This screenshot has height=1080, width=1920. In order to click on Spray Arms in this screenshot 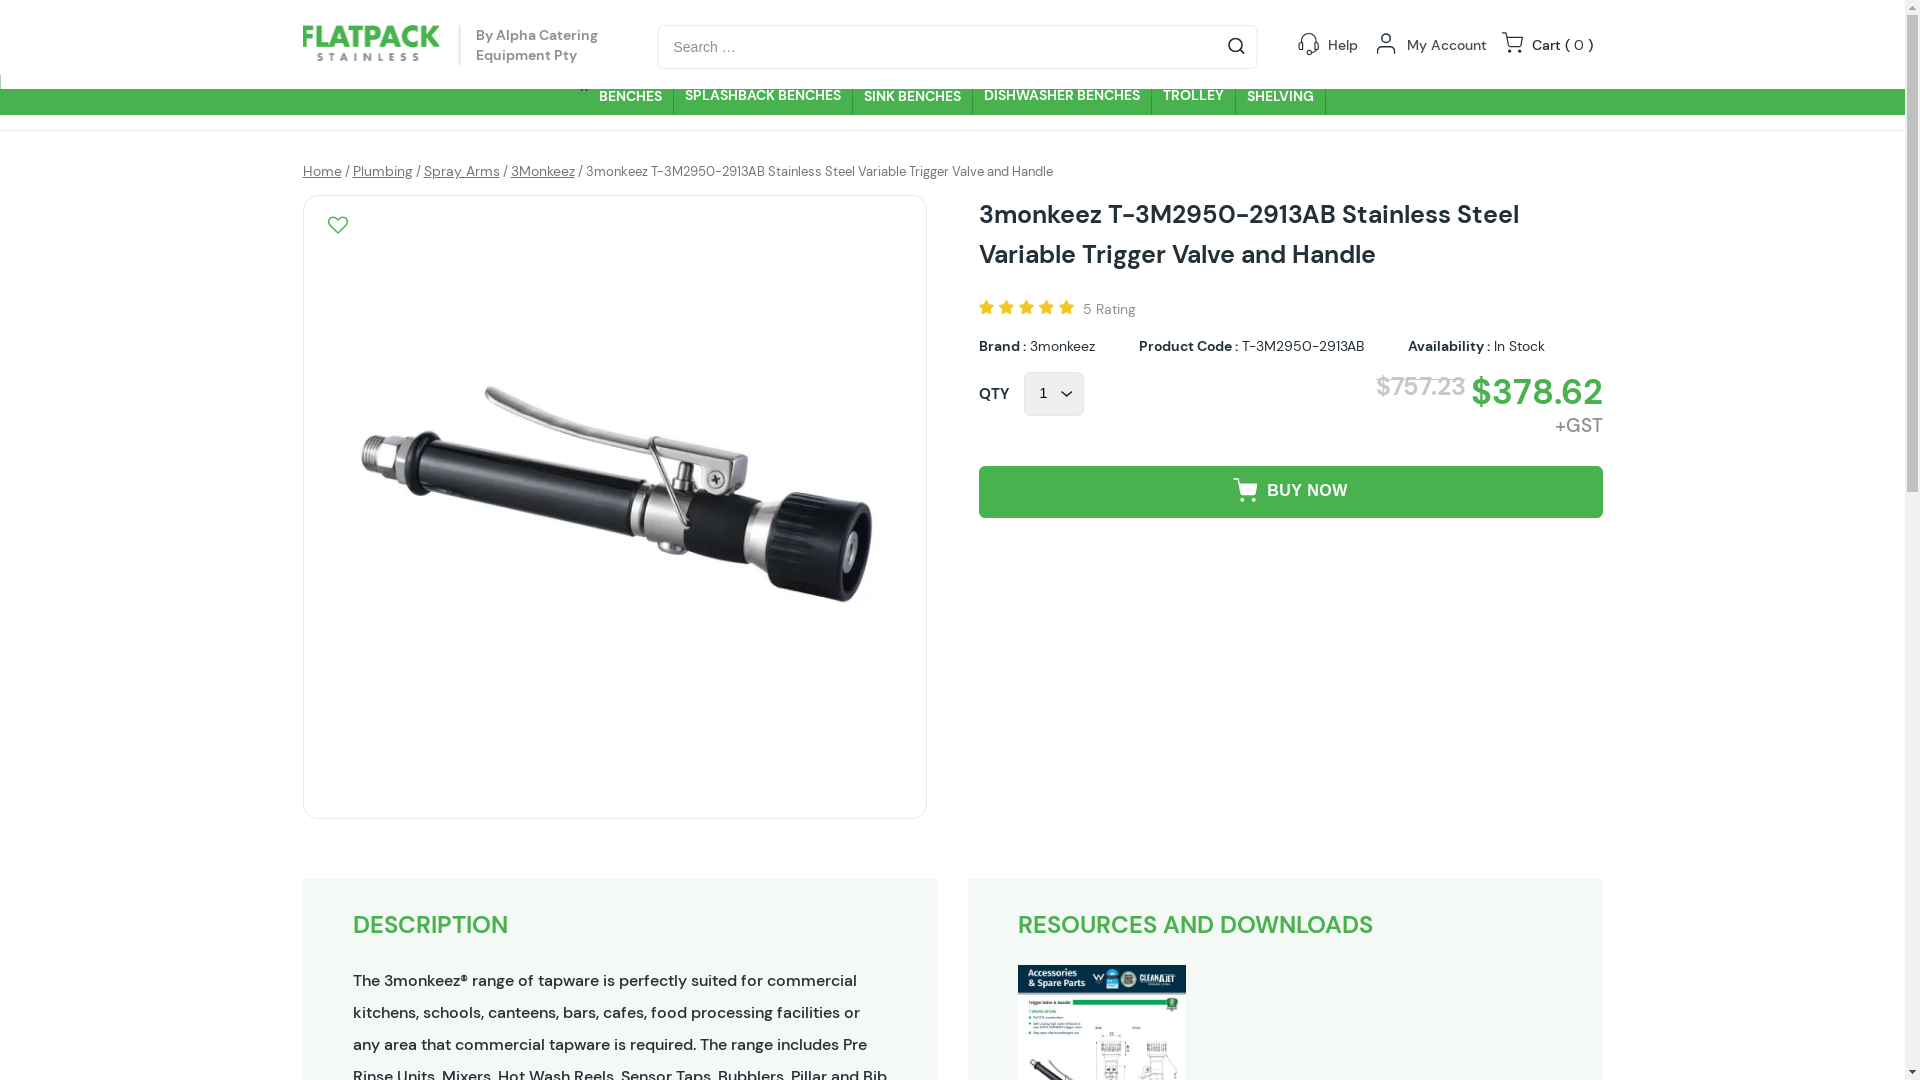, I will do `click(462, 171)`.